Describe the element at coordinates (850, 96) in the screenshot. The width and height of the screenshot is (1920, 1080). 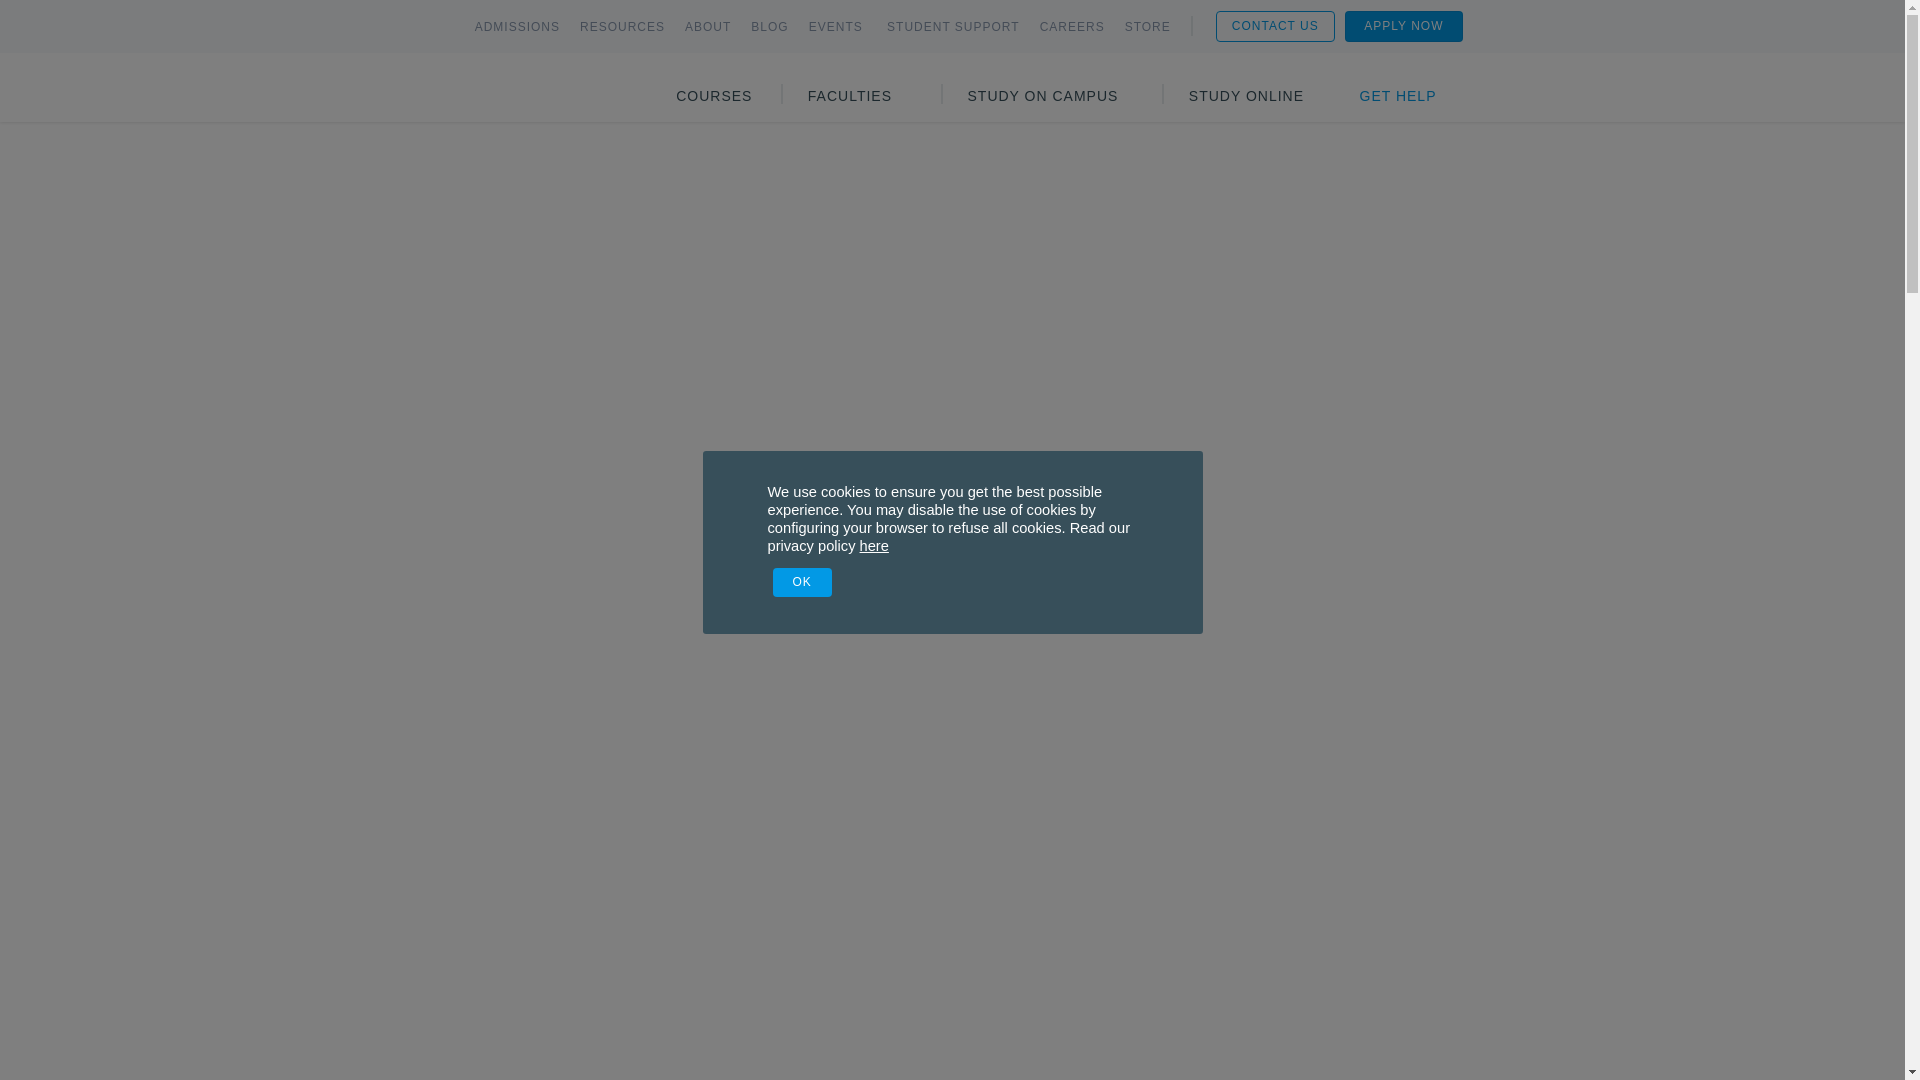
I see `FACULTIES` at that location.